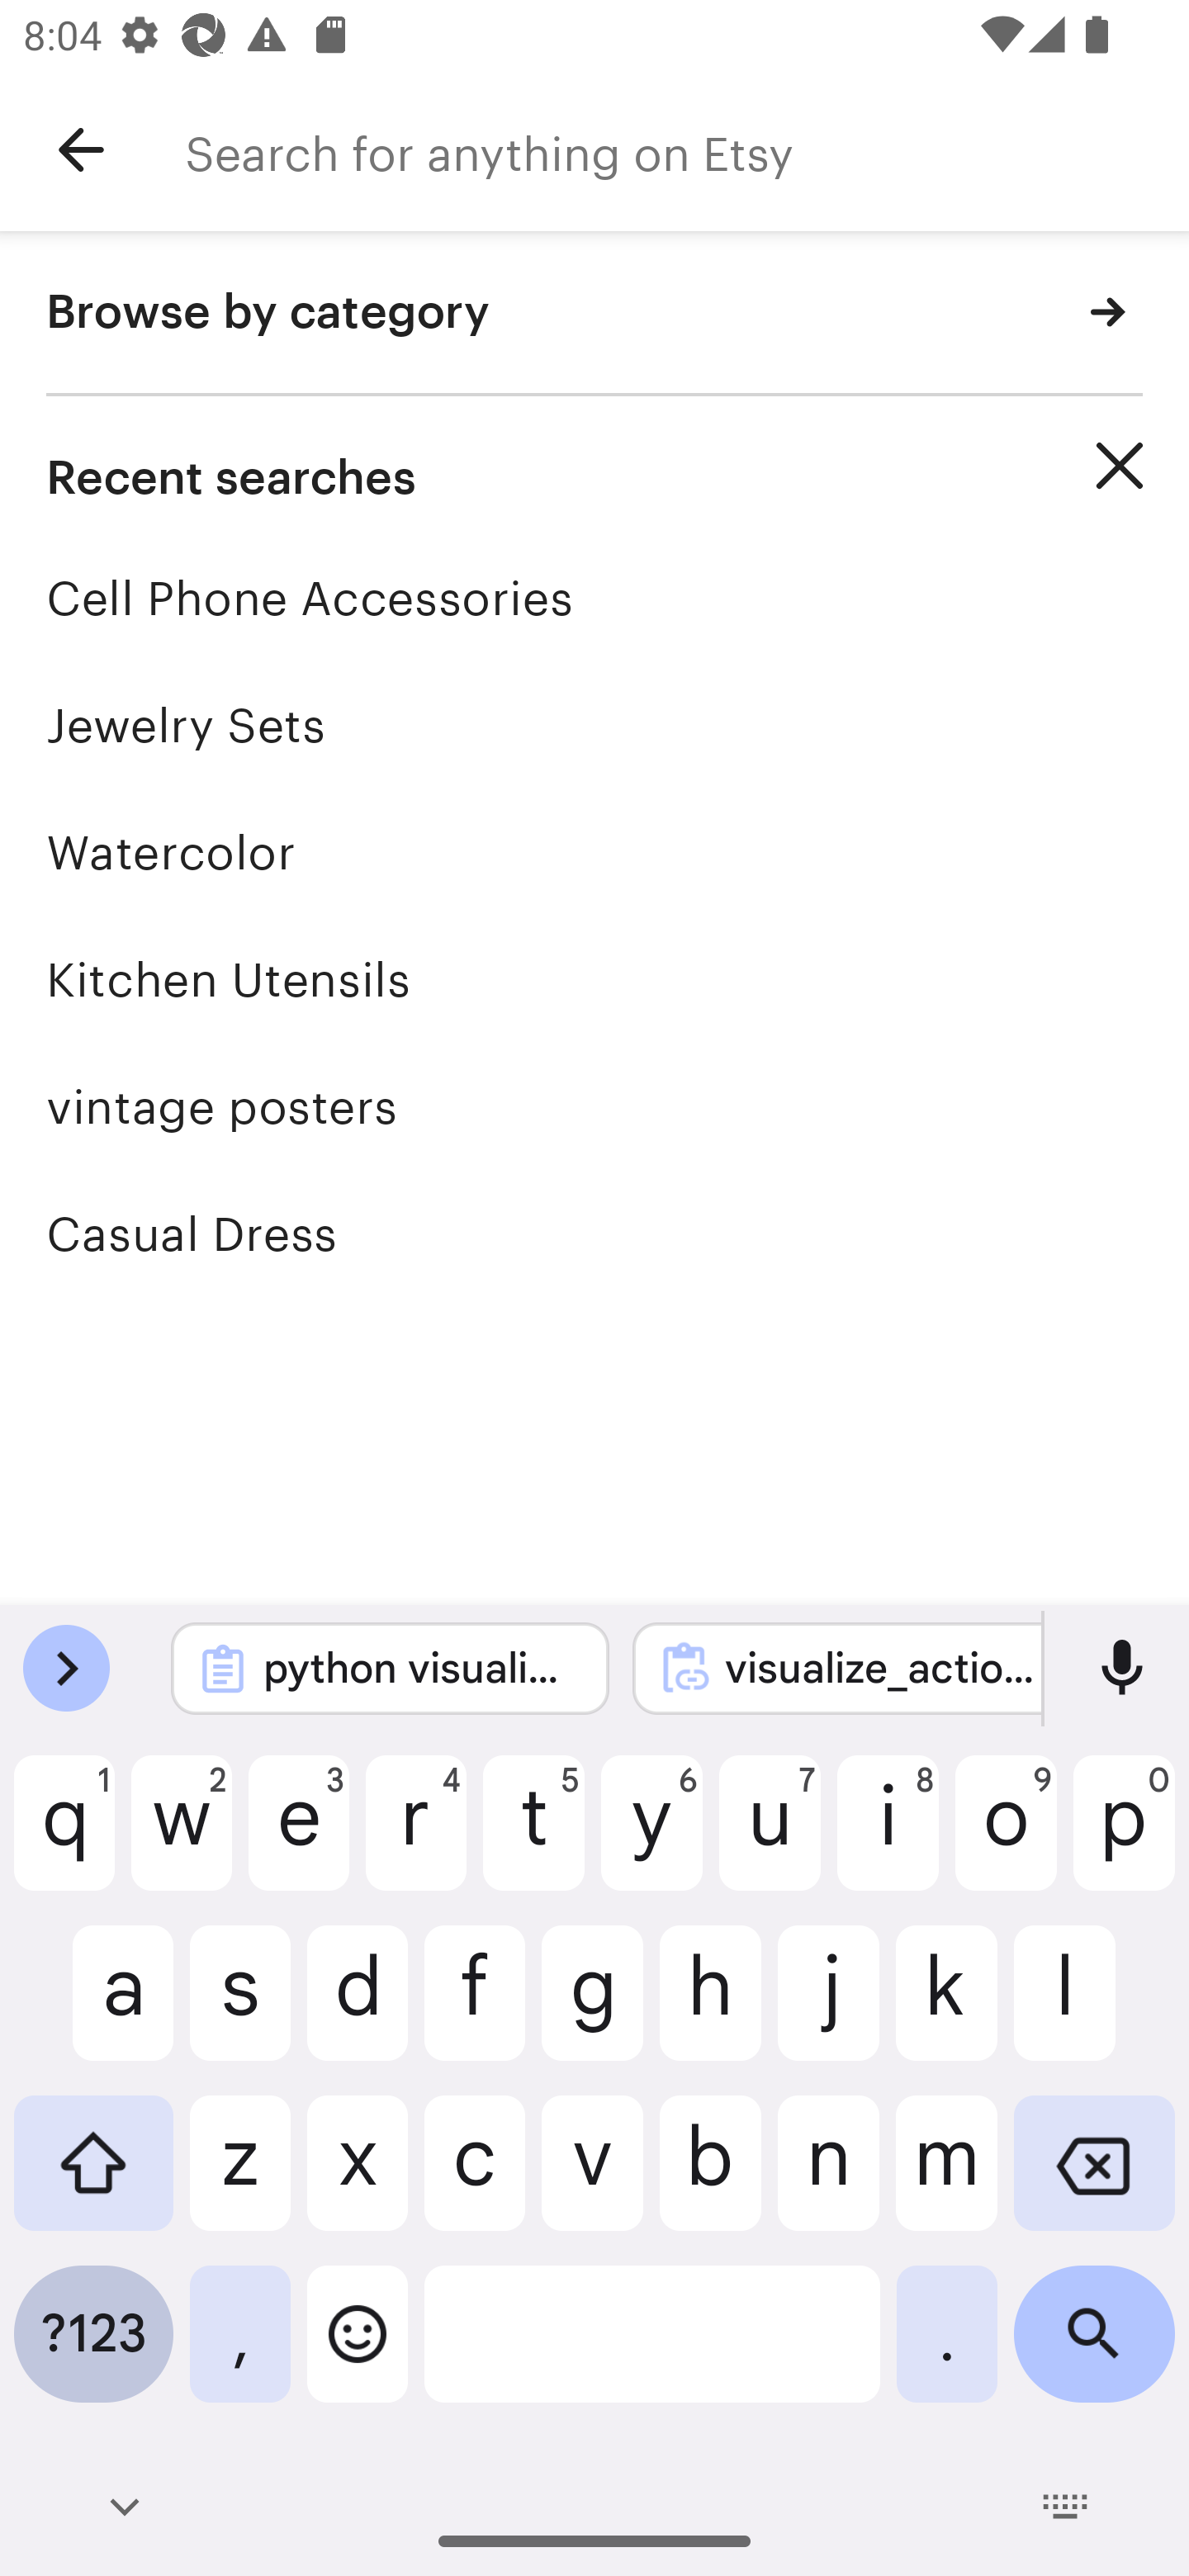  Describe the element at coordinates (594, 725) in the screenshot. I see `Jewelry Sets` at that location.